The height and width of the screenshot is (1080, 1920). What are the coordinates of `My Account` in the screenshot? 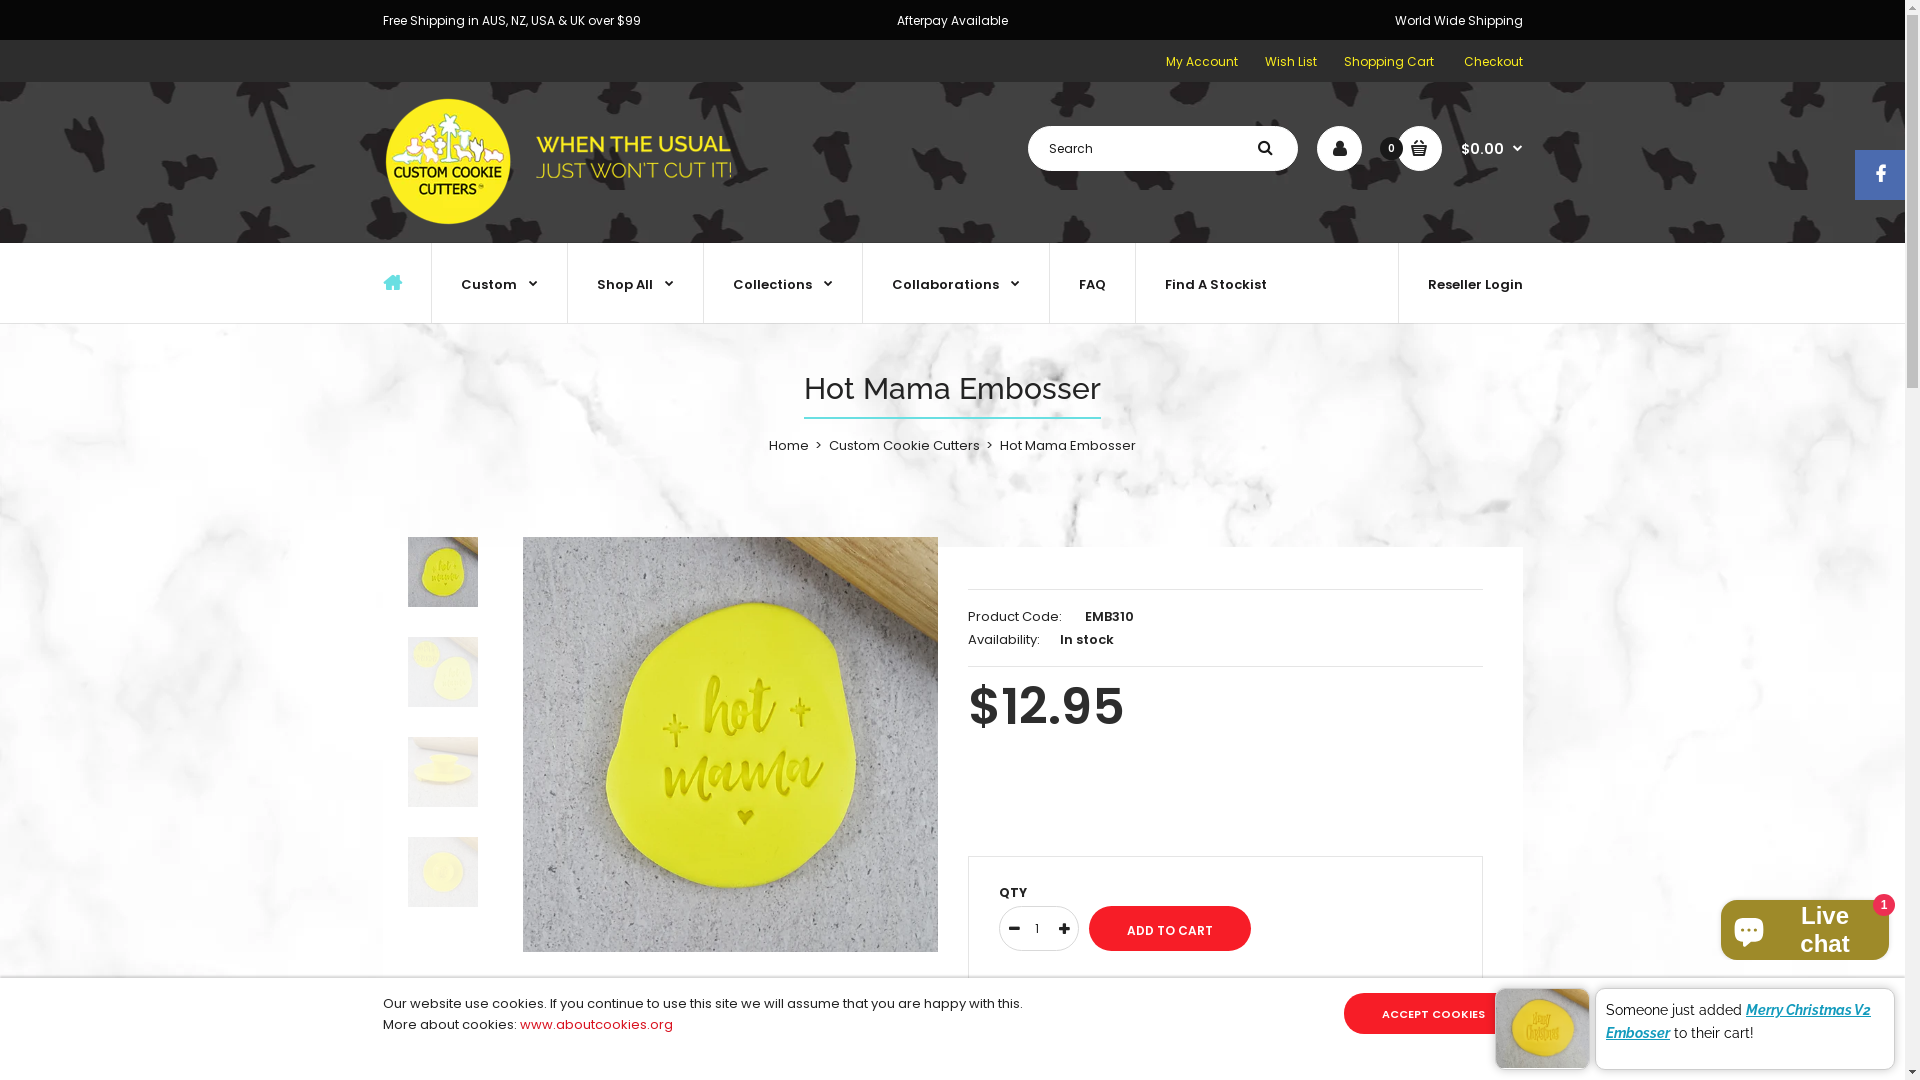 It's located at (1202, 62).